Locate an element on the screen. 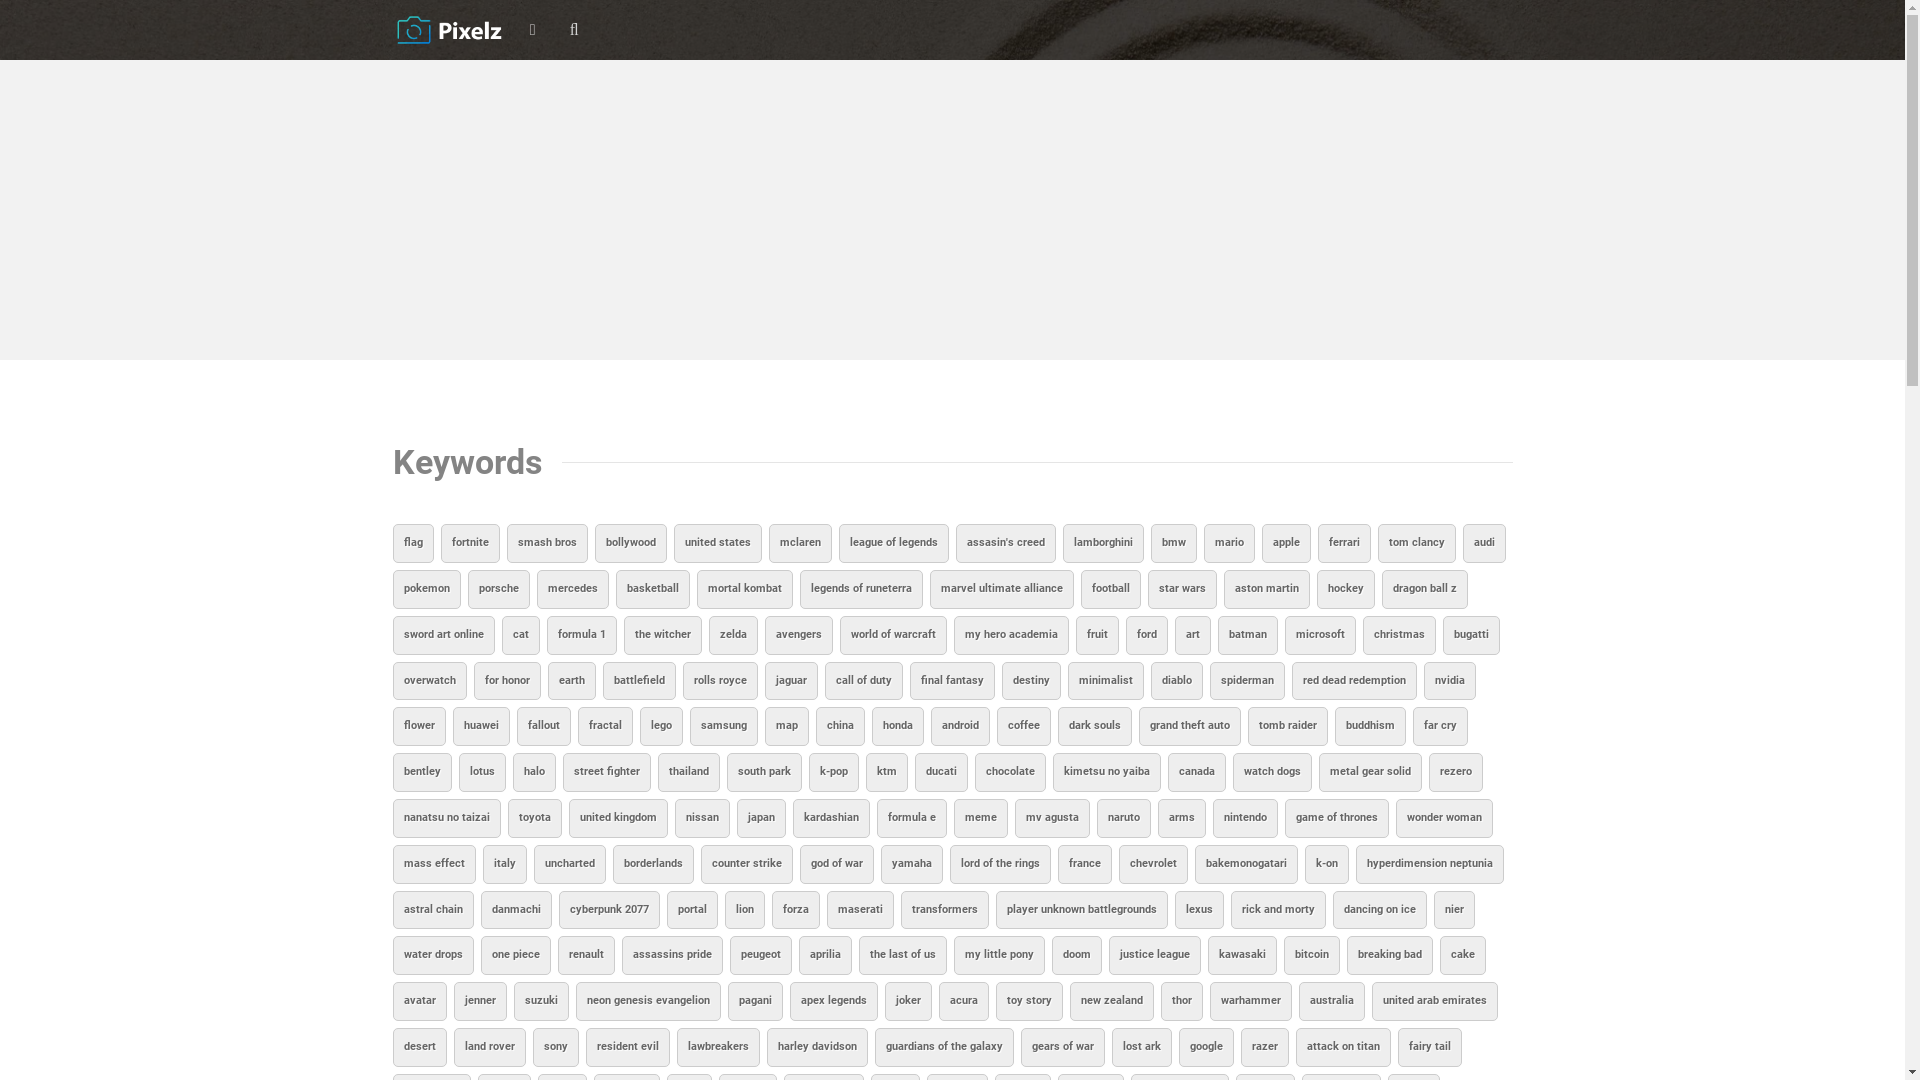 Image resolution: width=1920 pixels, height=1080 pixels. lord of the rings is located at coordinates (1000, 864).